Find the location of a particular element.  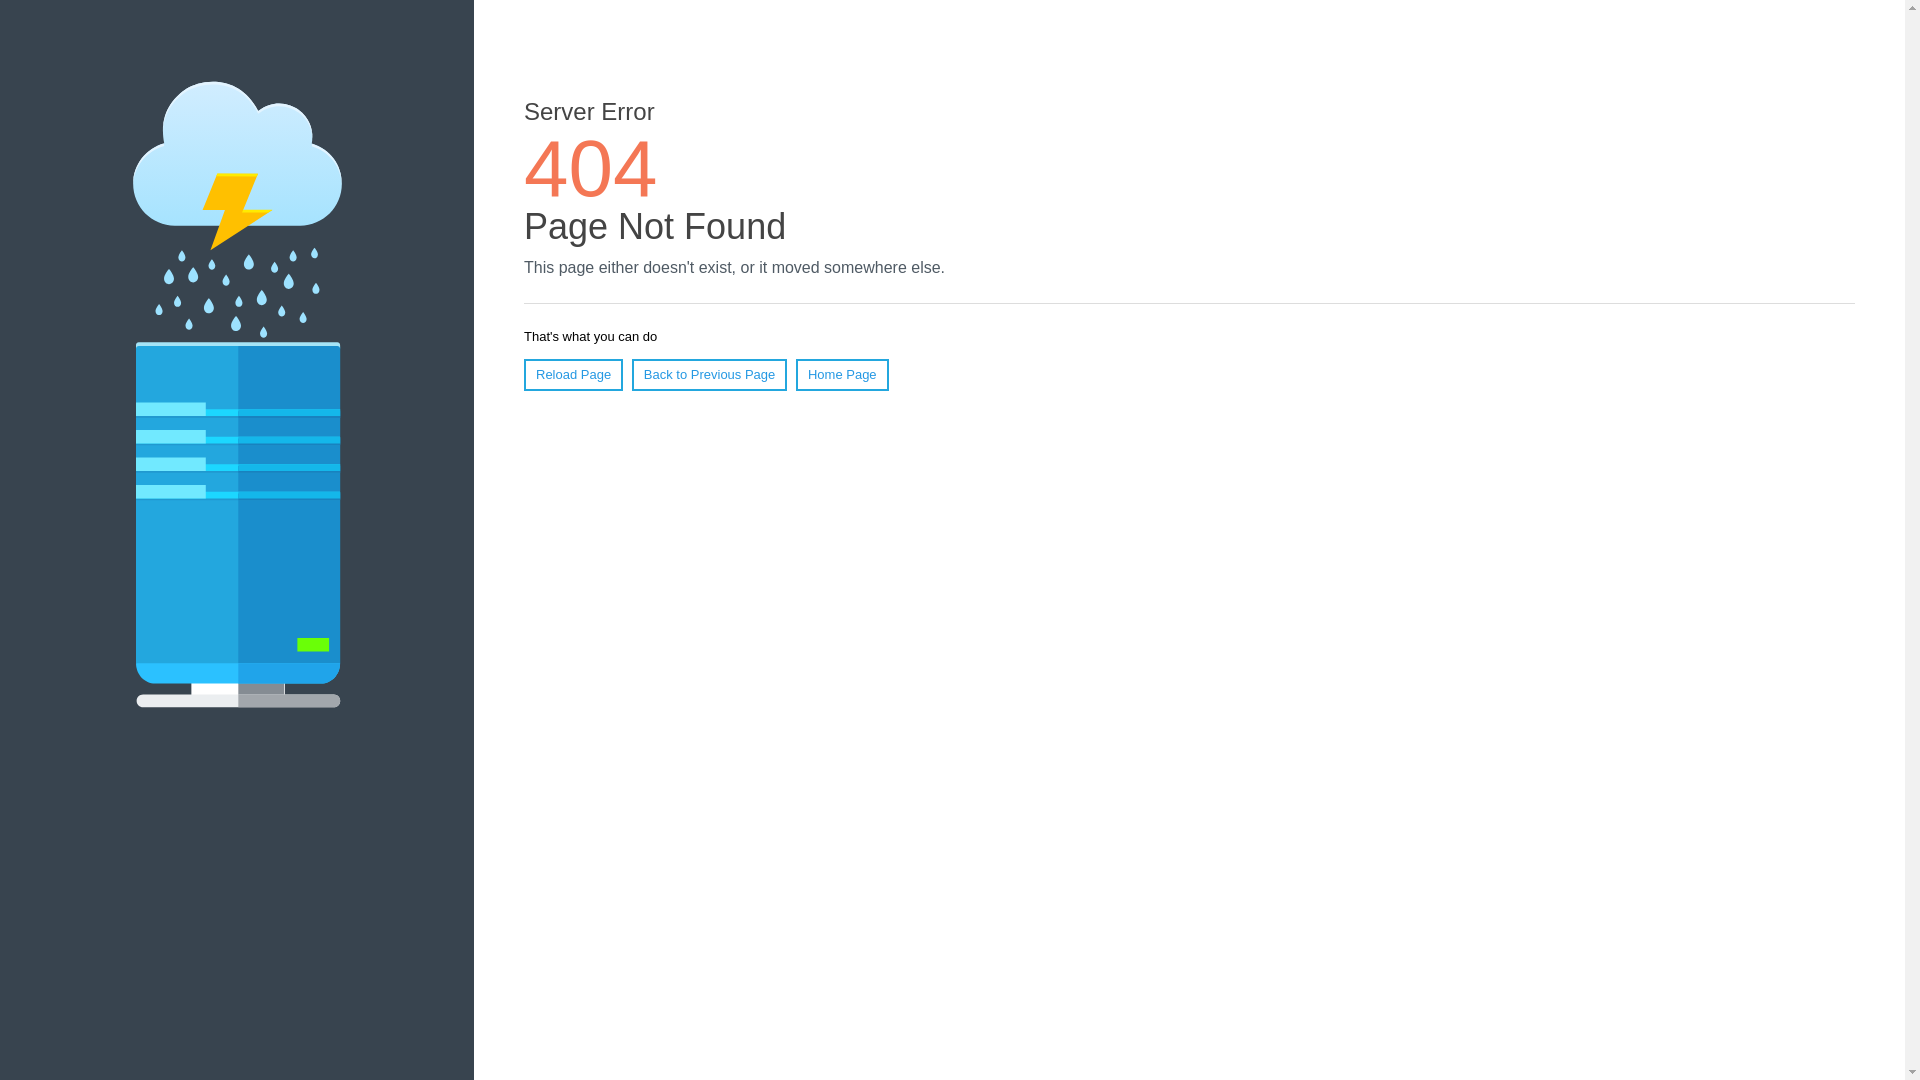

Back to Previous Page is located at coordinates (709, 374).